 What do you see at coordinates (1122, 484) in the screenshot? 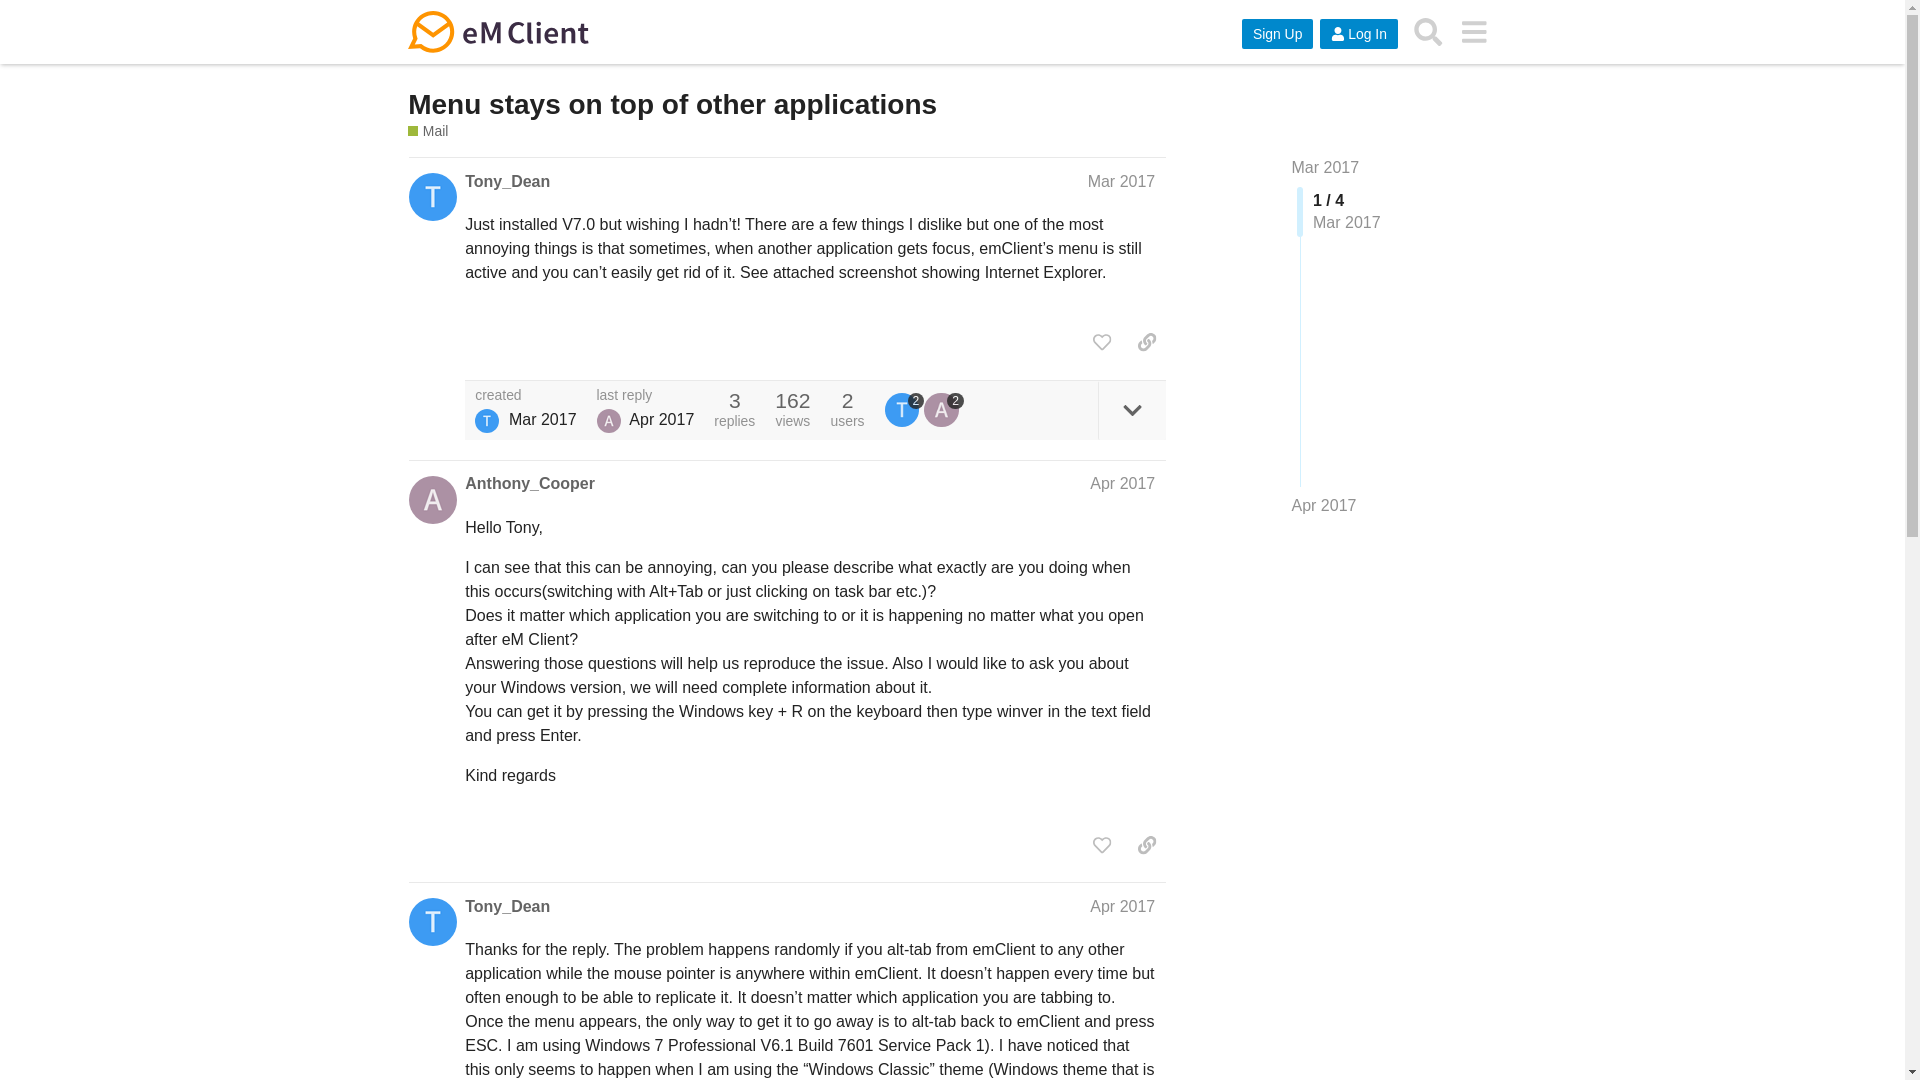
I see `Apr 2017` at bounding box center [1122, 484].